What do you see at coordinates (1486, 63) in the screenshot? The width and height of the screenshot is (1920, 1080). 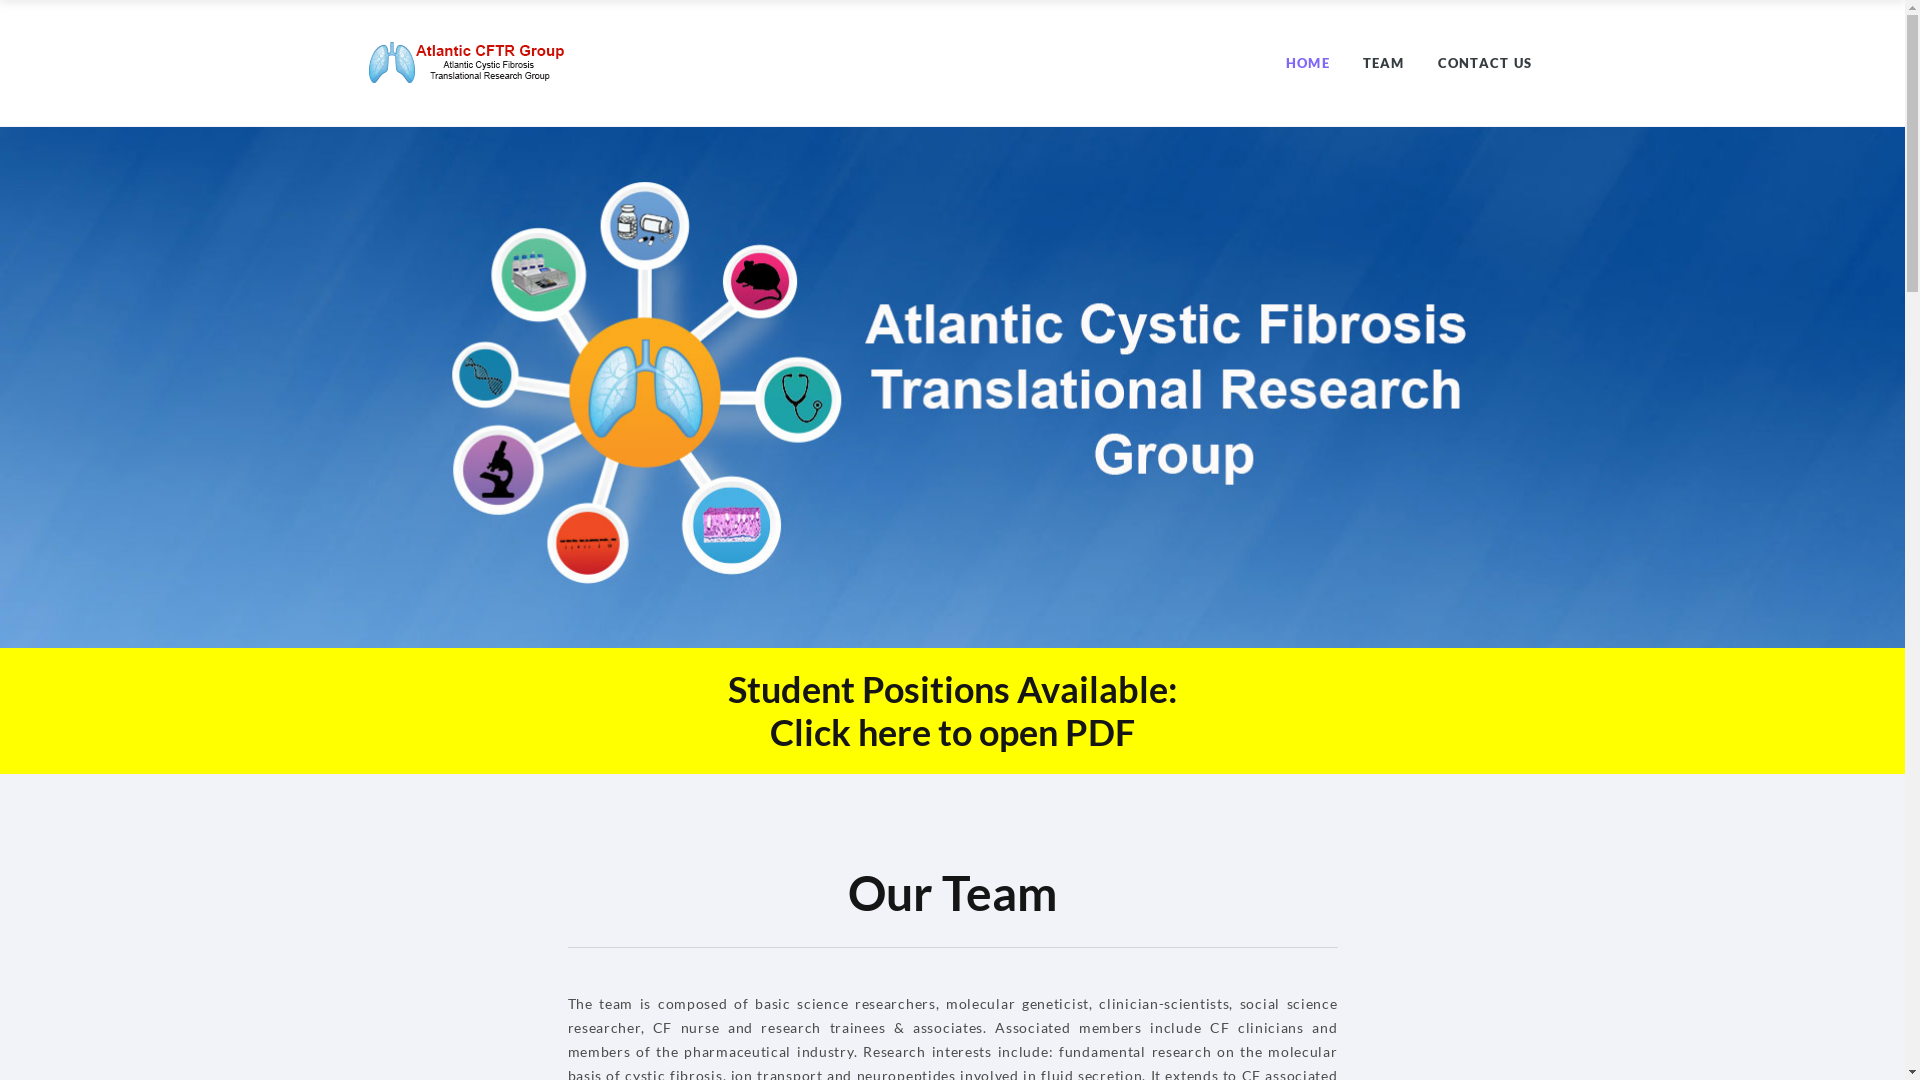 I see `CONTACT US` at bounding box center [1486, 63].